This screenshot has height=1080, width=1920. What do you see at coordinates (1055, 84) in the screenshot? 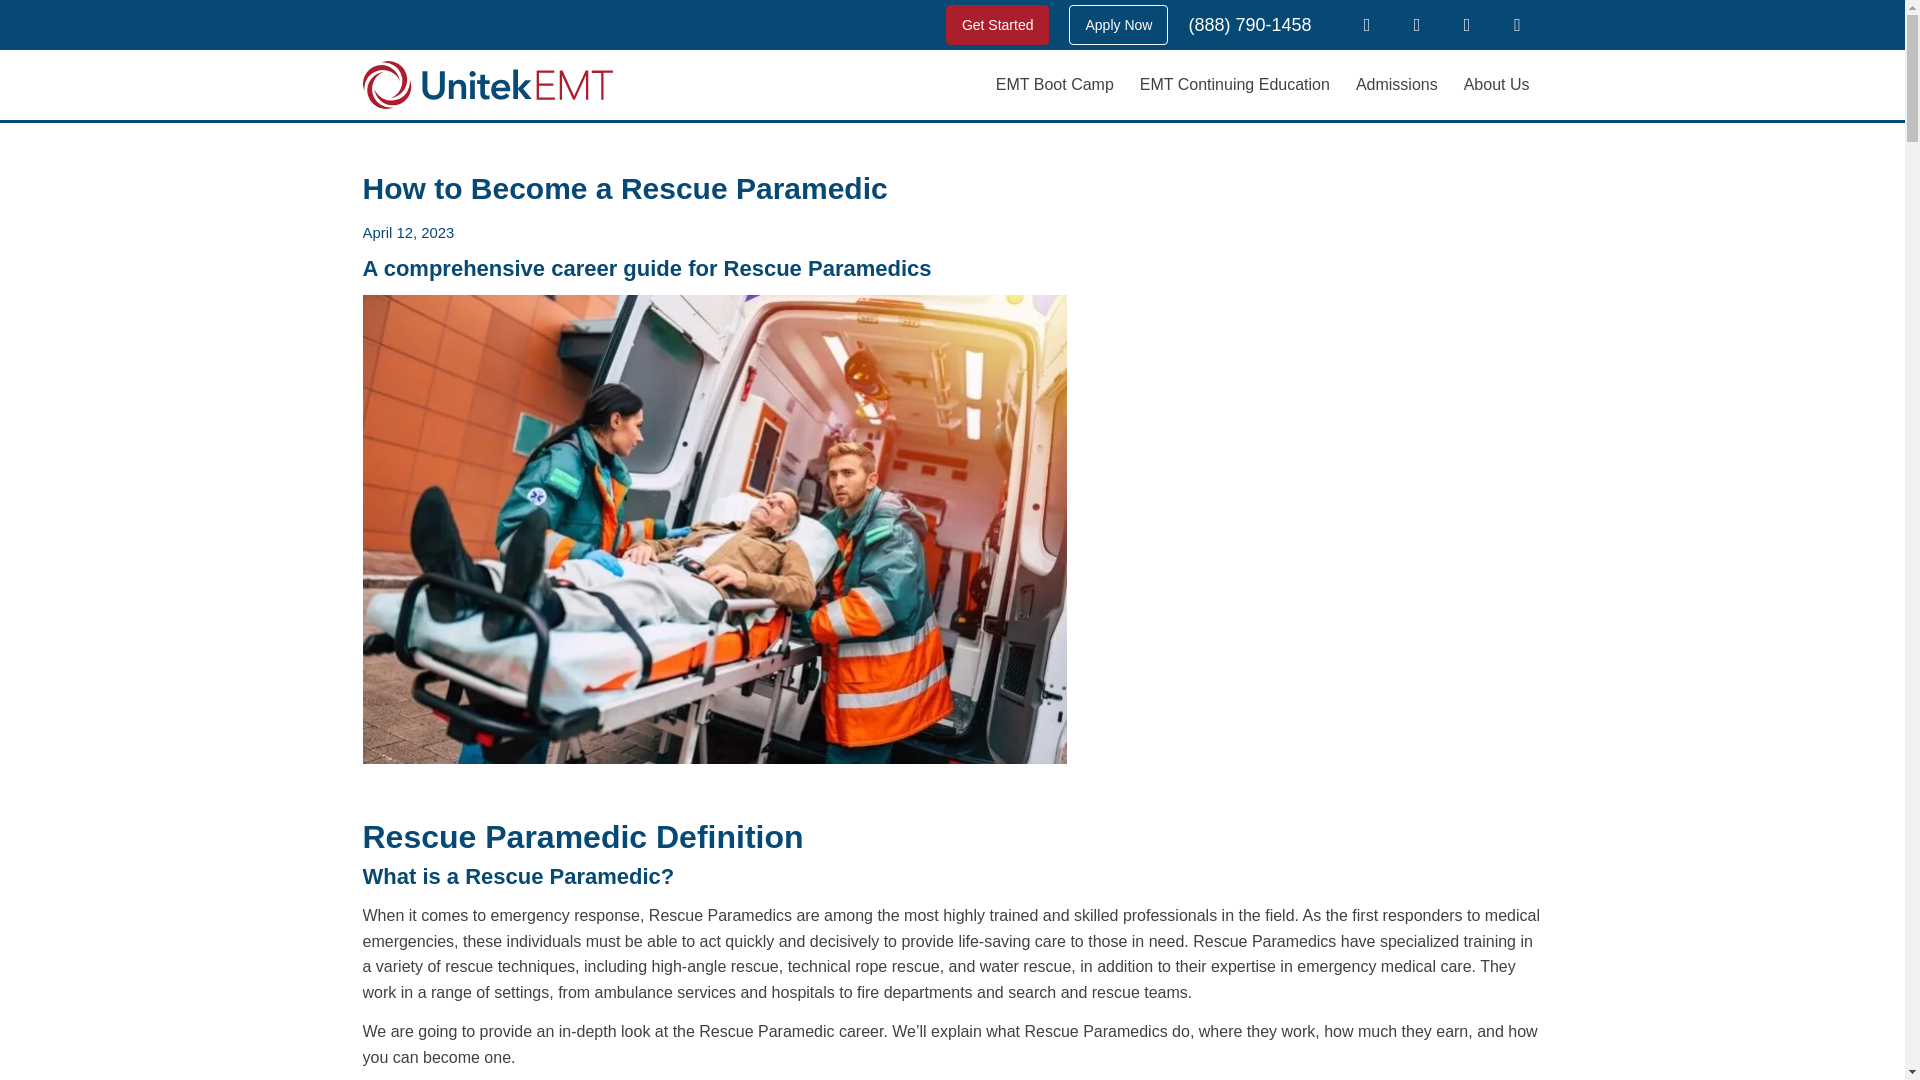
I see `EMT Boot Camp` at bounding box center [1055, 84].